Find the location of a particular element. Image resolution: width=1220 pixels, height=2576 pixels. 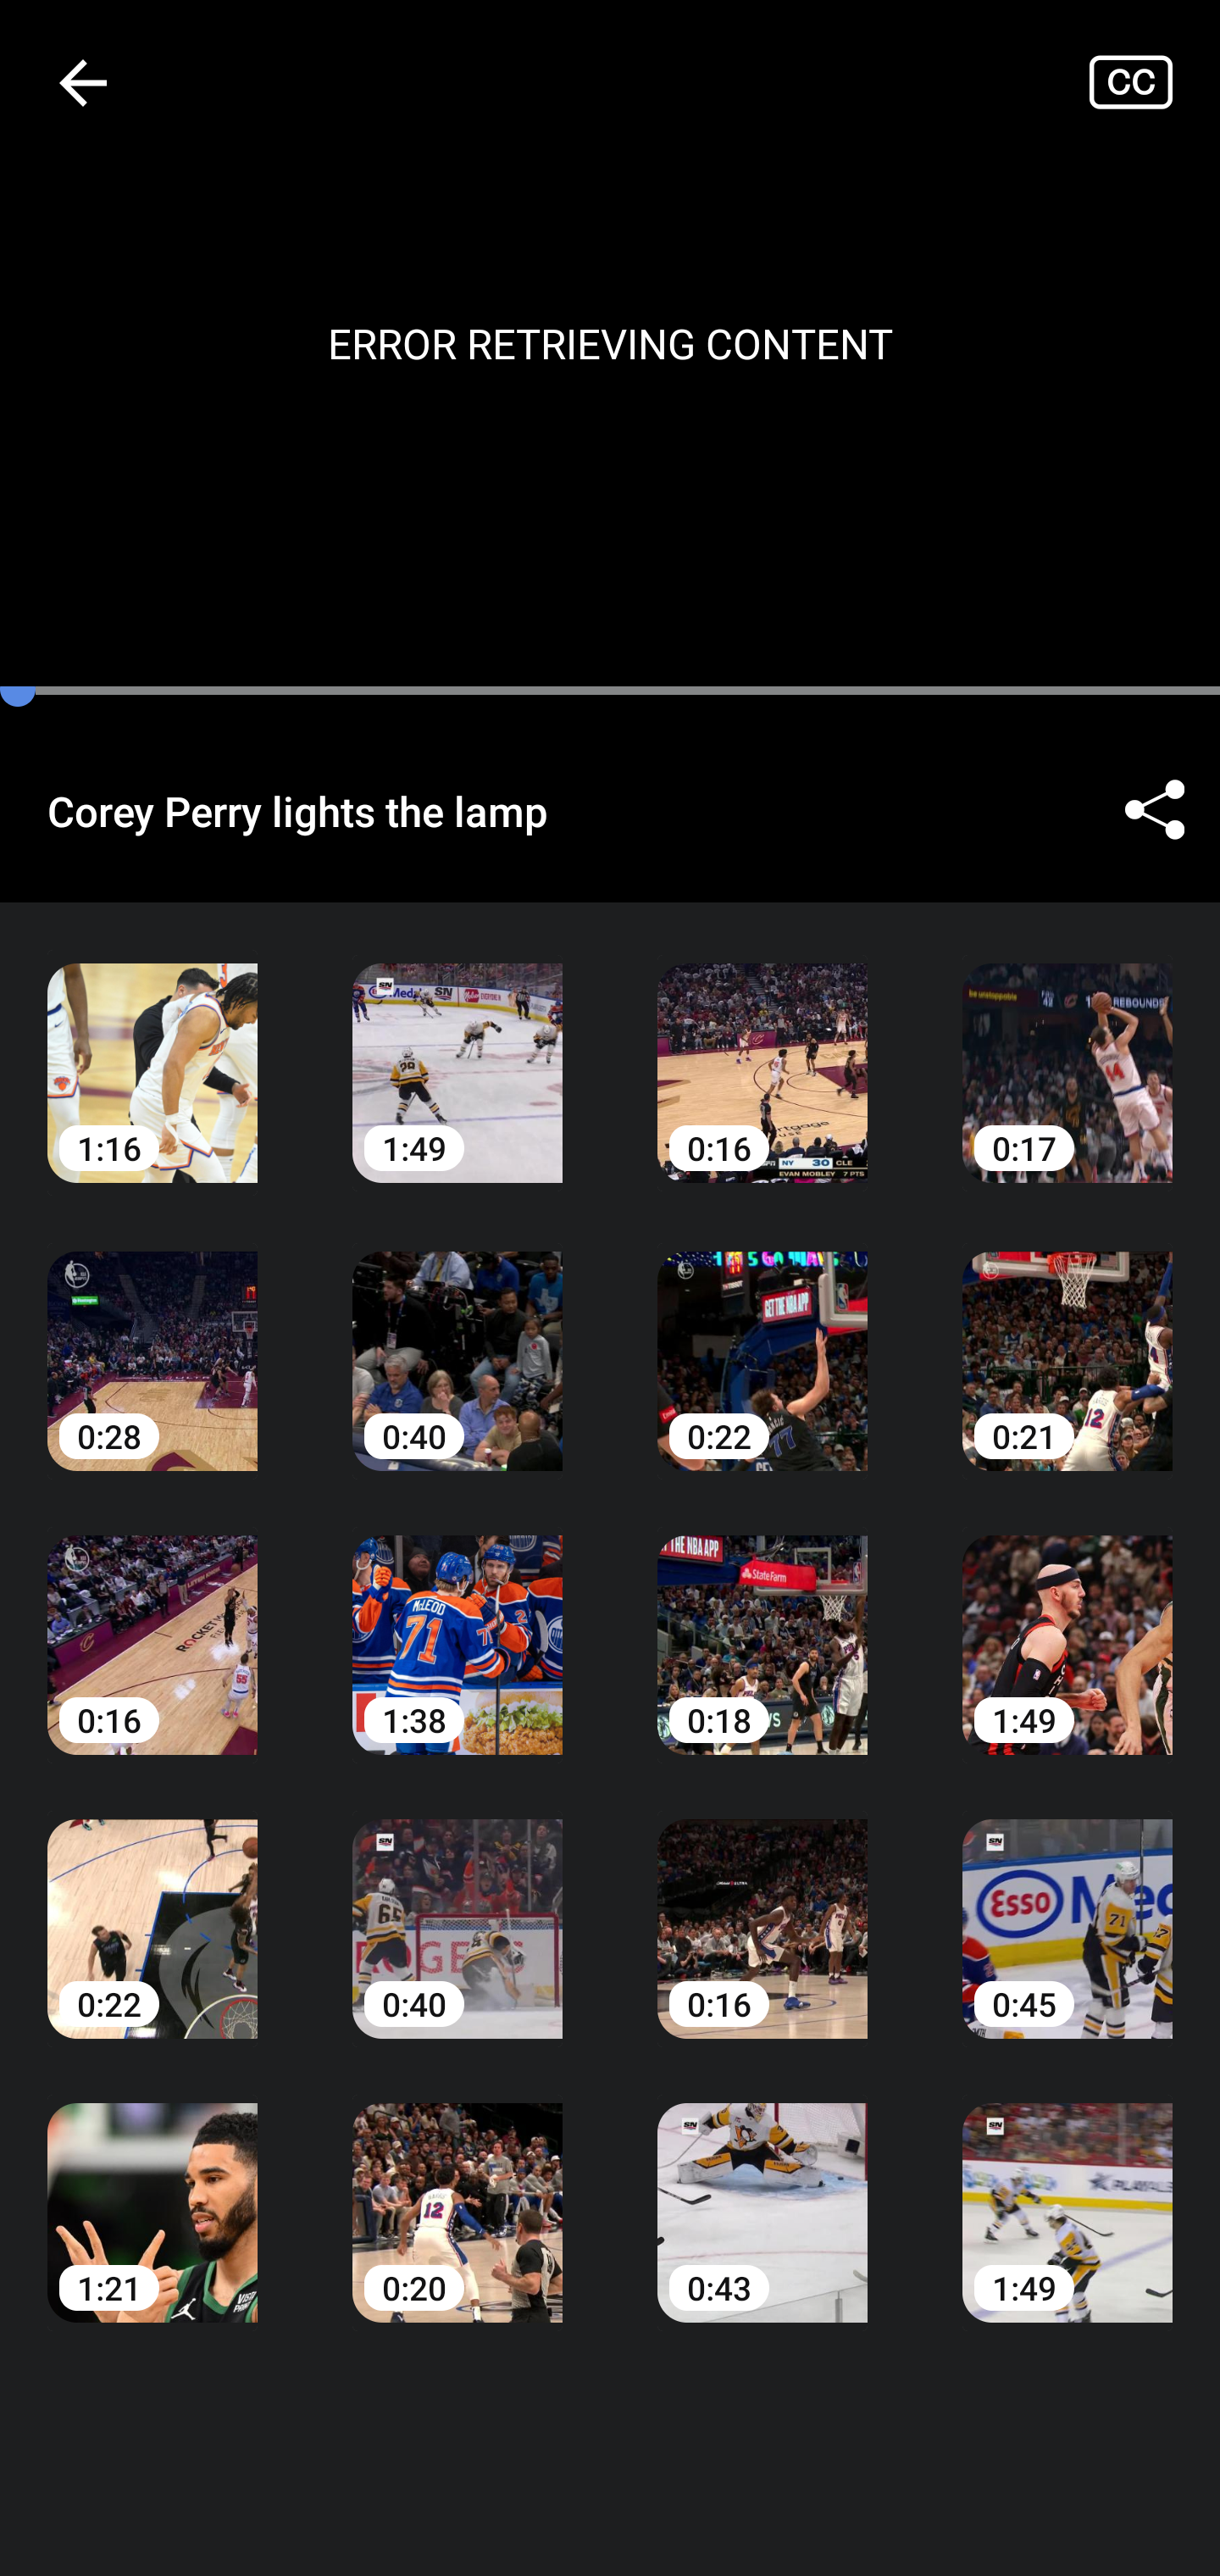

0:20 is located at coordinates (457, 2190).